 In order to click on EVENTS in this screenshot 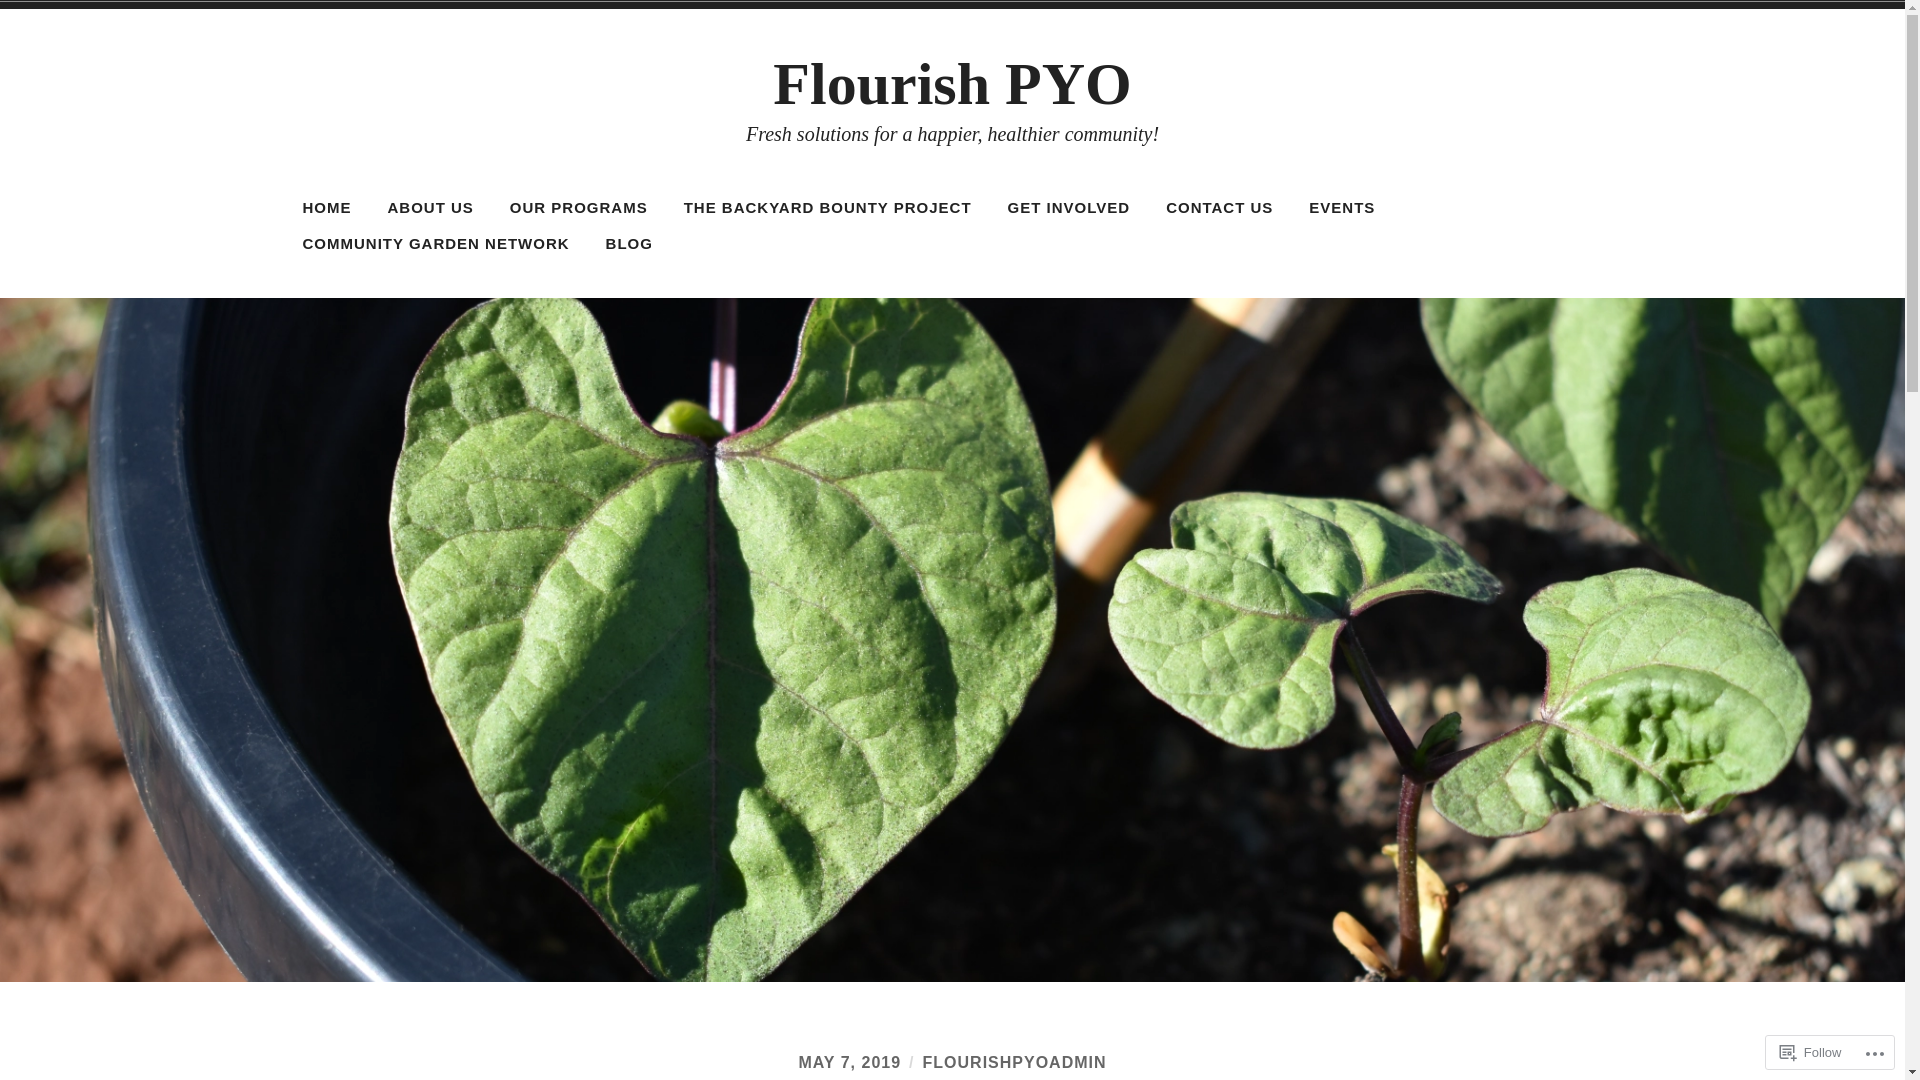, I will do `click(1342, 208)`.